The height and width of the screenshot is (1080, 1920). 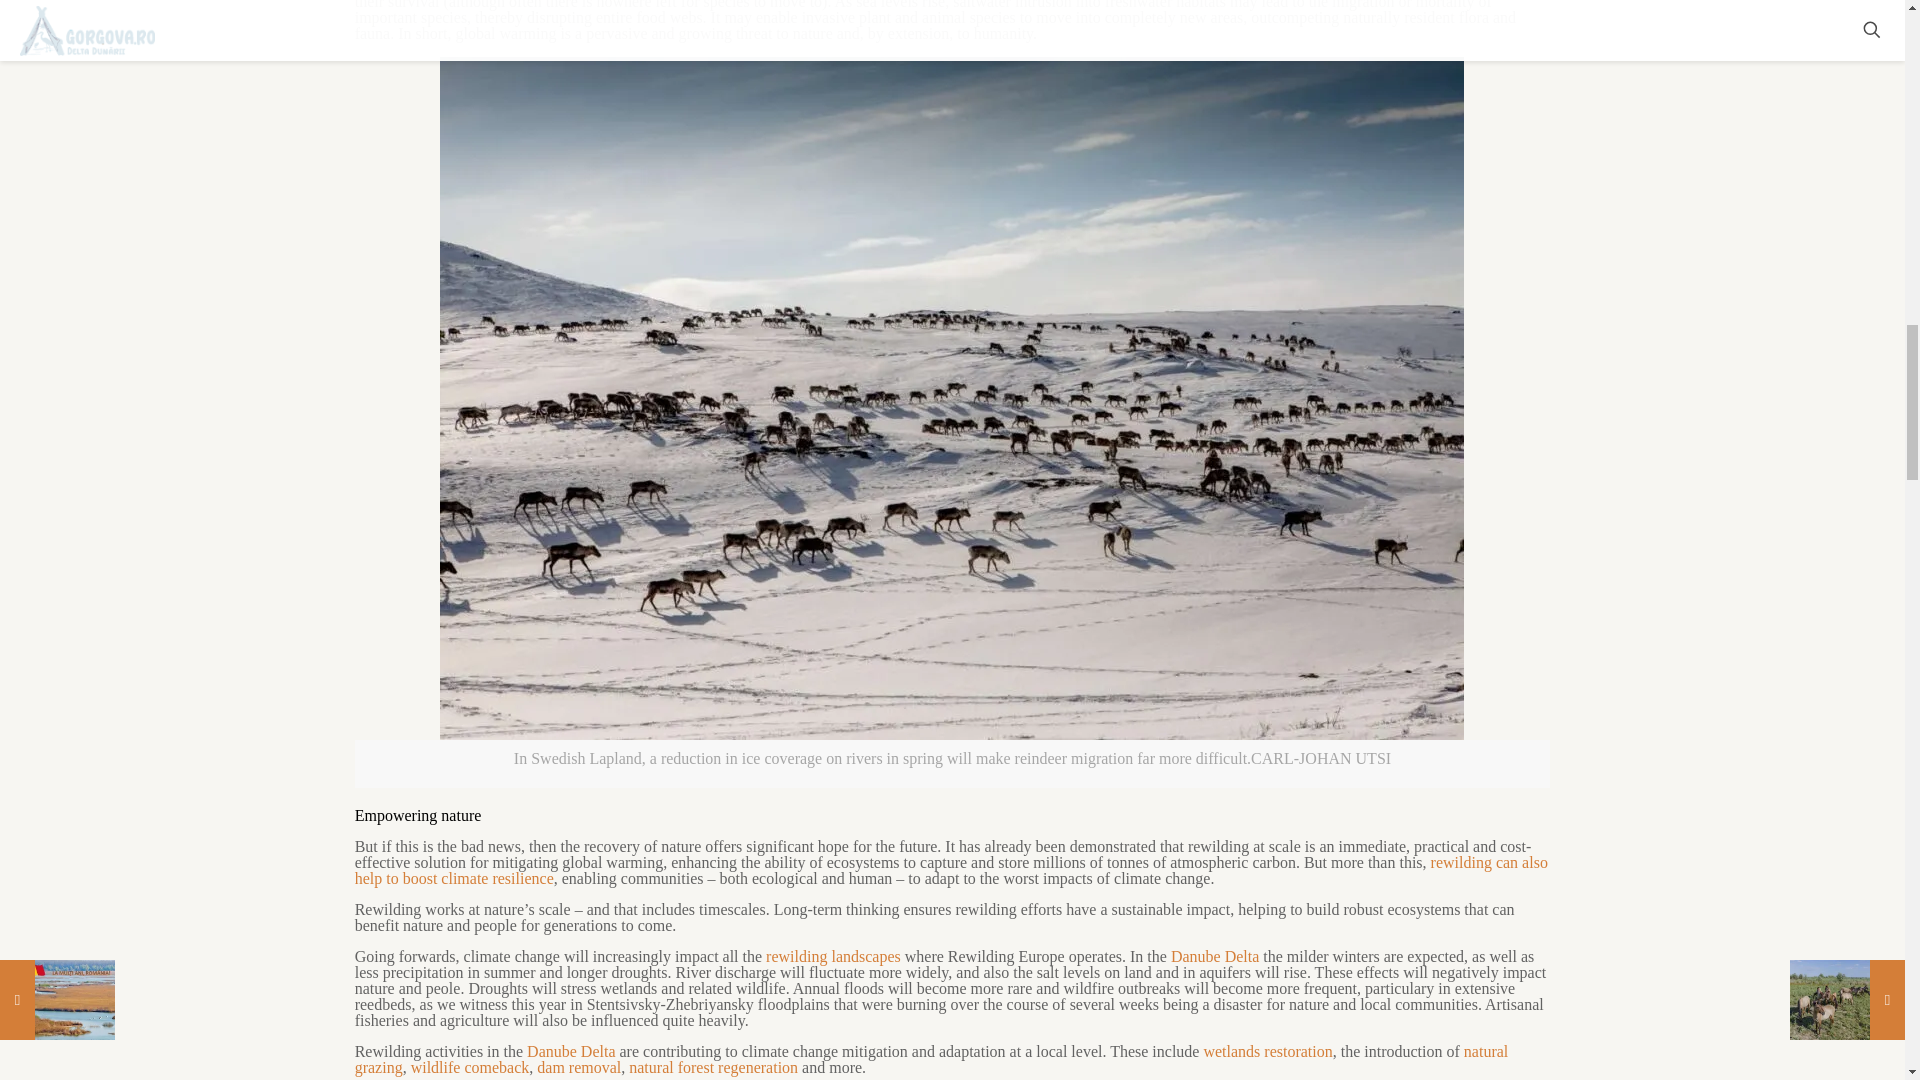 I want to click on rewilding landscapes, so click(x=833, y=956).